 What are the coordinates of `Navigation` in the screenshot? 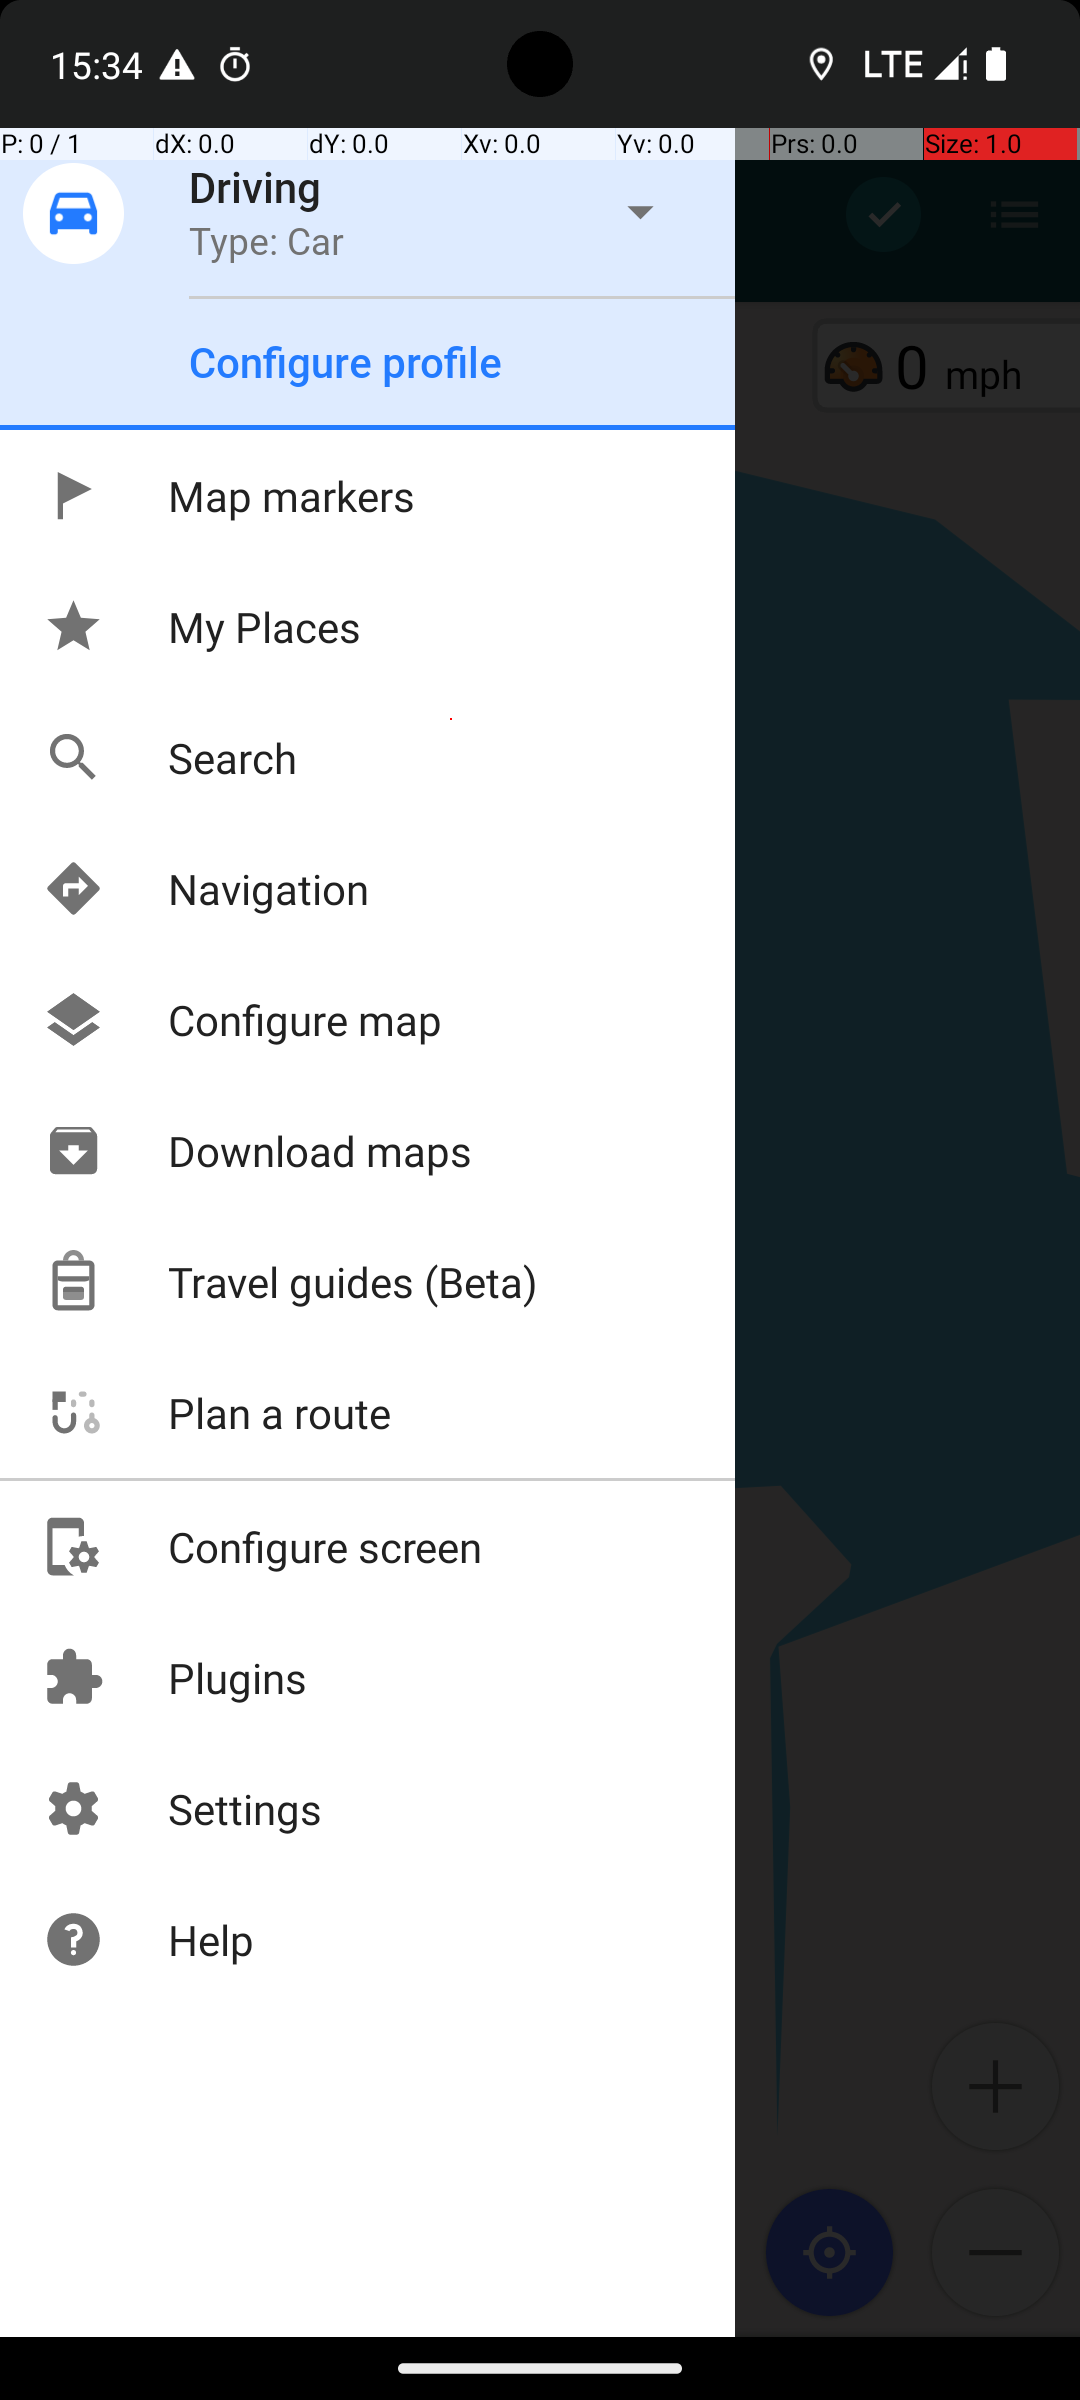 It's located at (206, 888).